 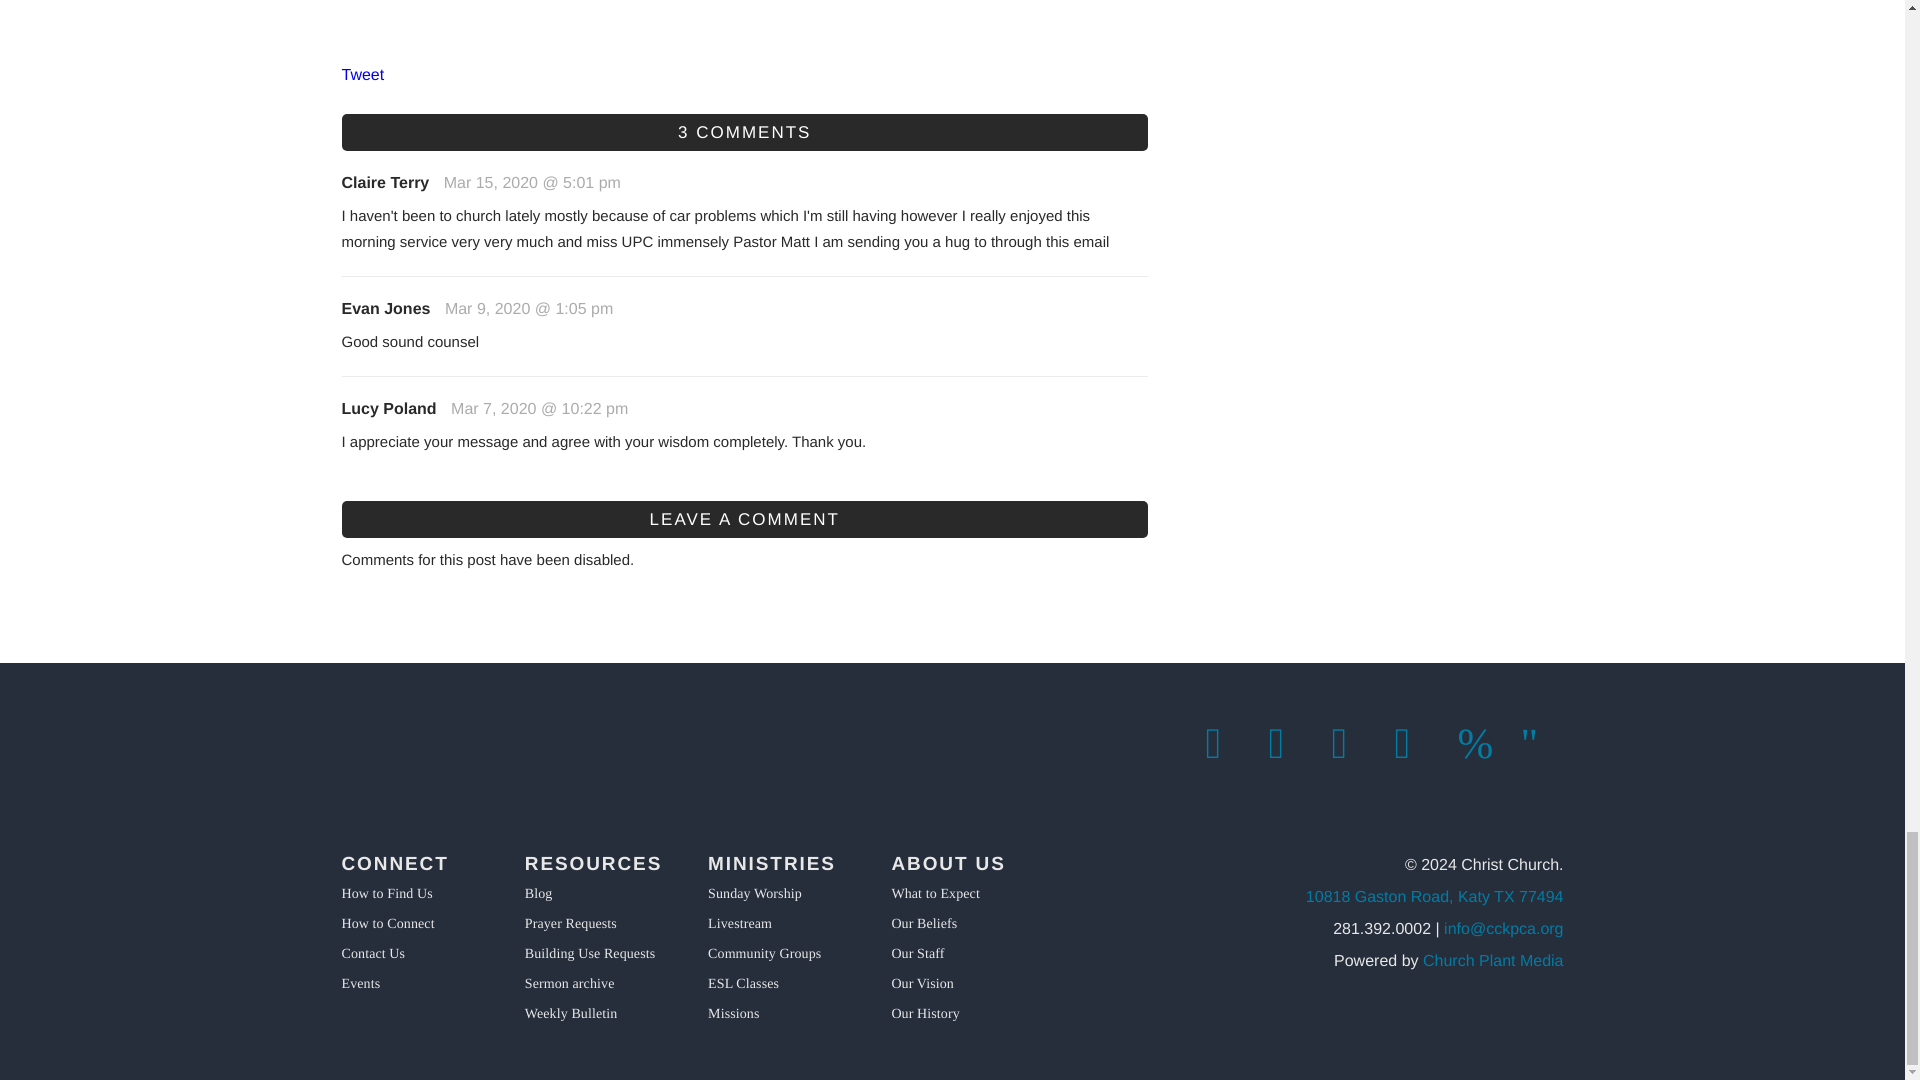 I want to click on vimeo, so click(x=1414, y=744).